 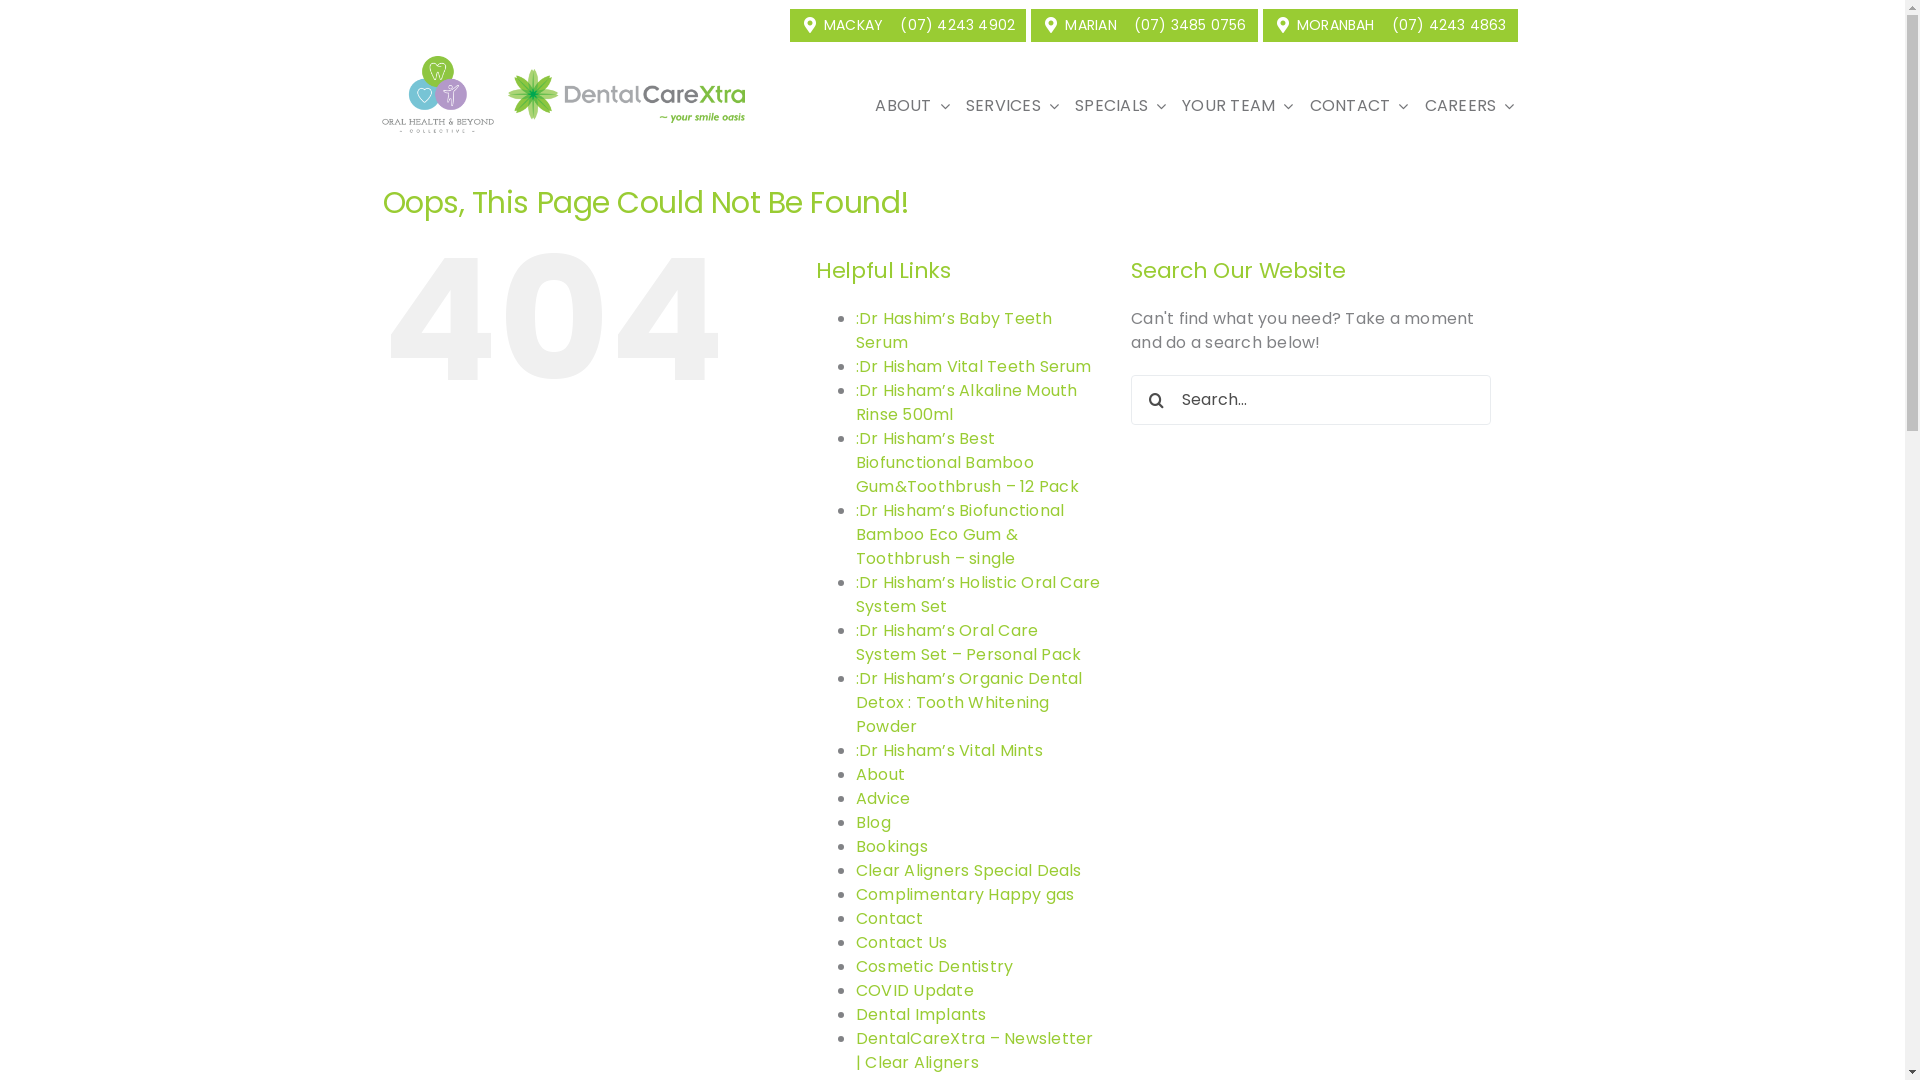 What do you see at coordinates (1120, 106) in the screenshot?
I see `SPECIALS` at bounding box center [1120, 106].